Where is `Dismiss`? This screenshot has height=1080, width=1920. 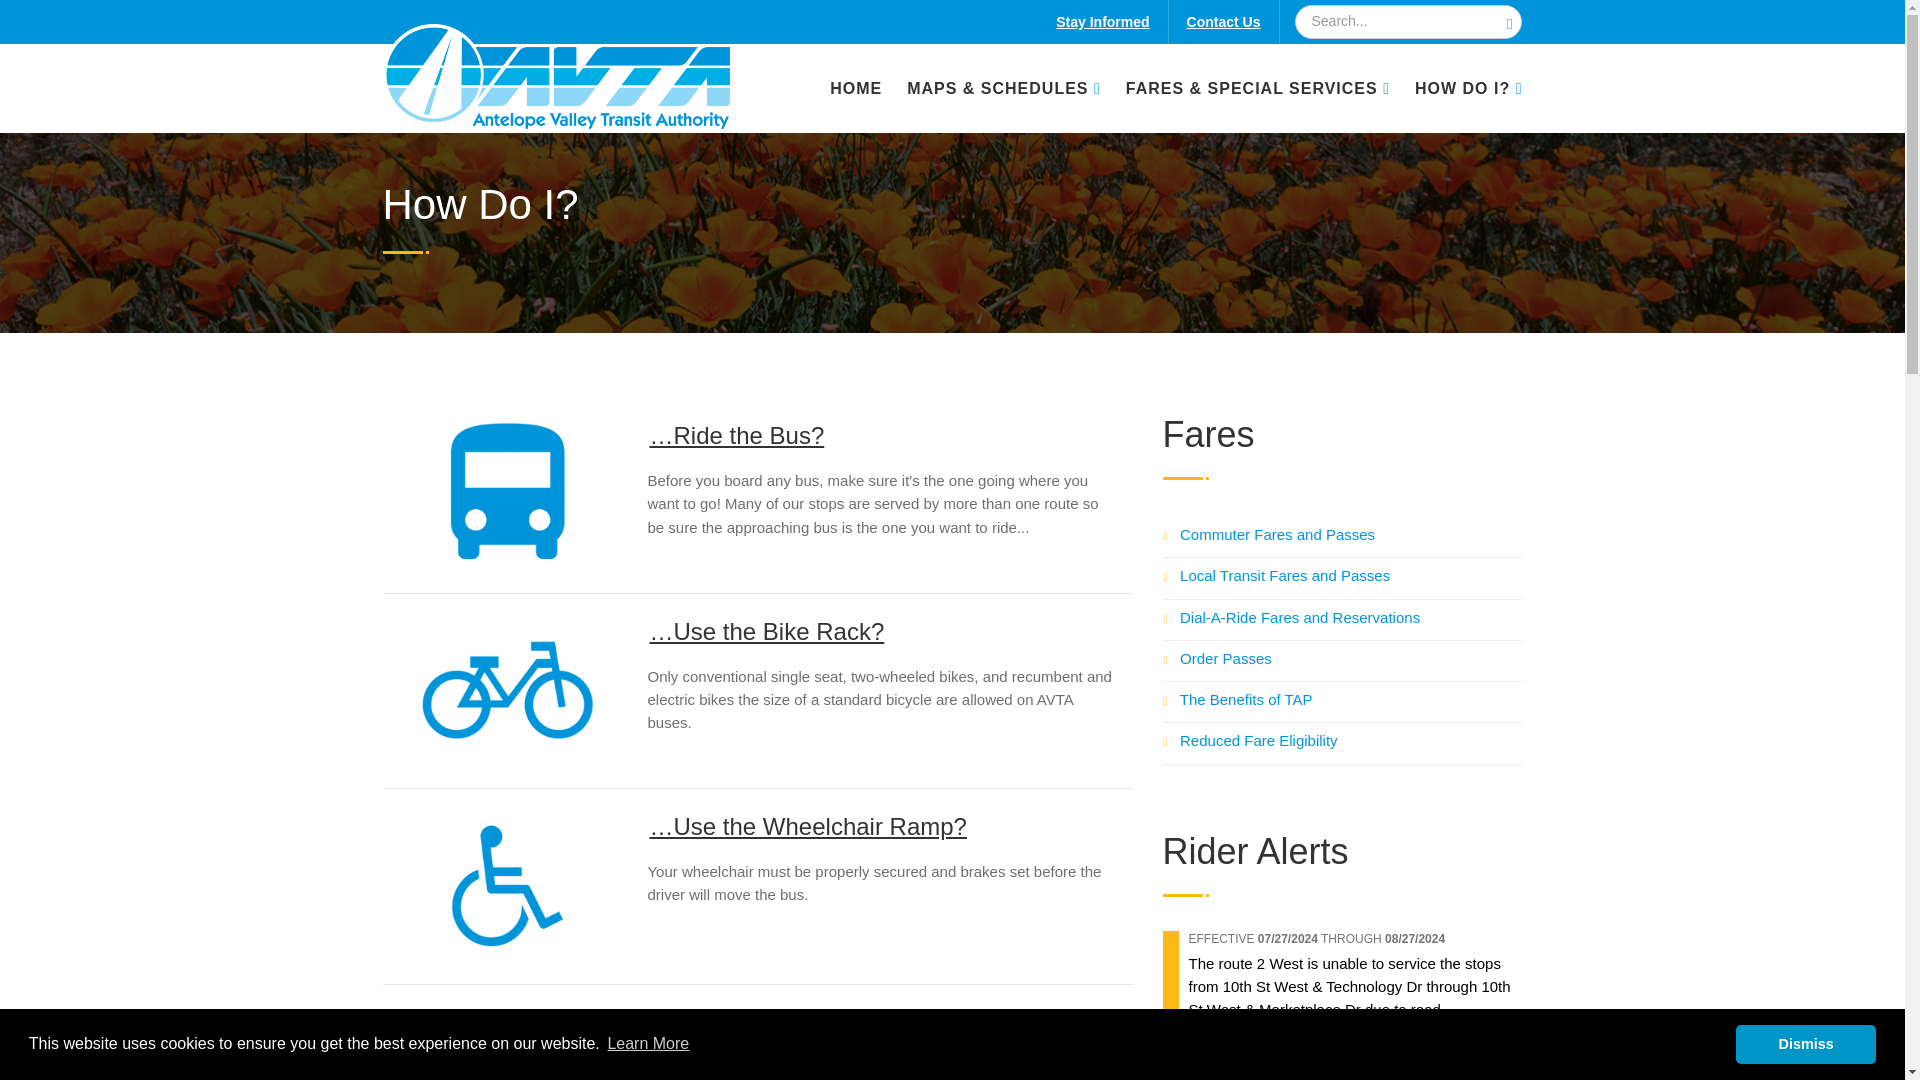
Dismiss is located at coordinates (1805, 1046).